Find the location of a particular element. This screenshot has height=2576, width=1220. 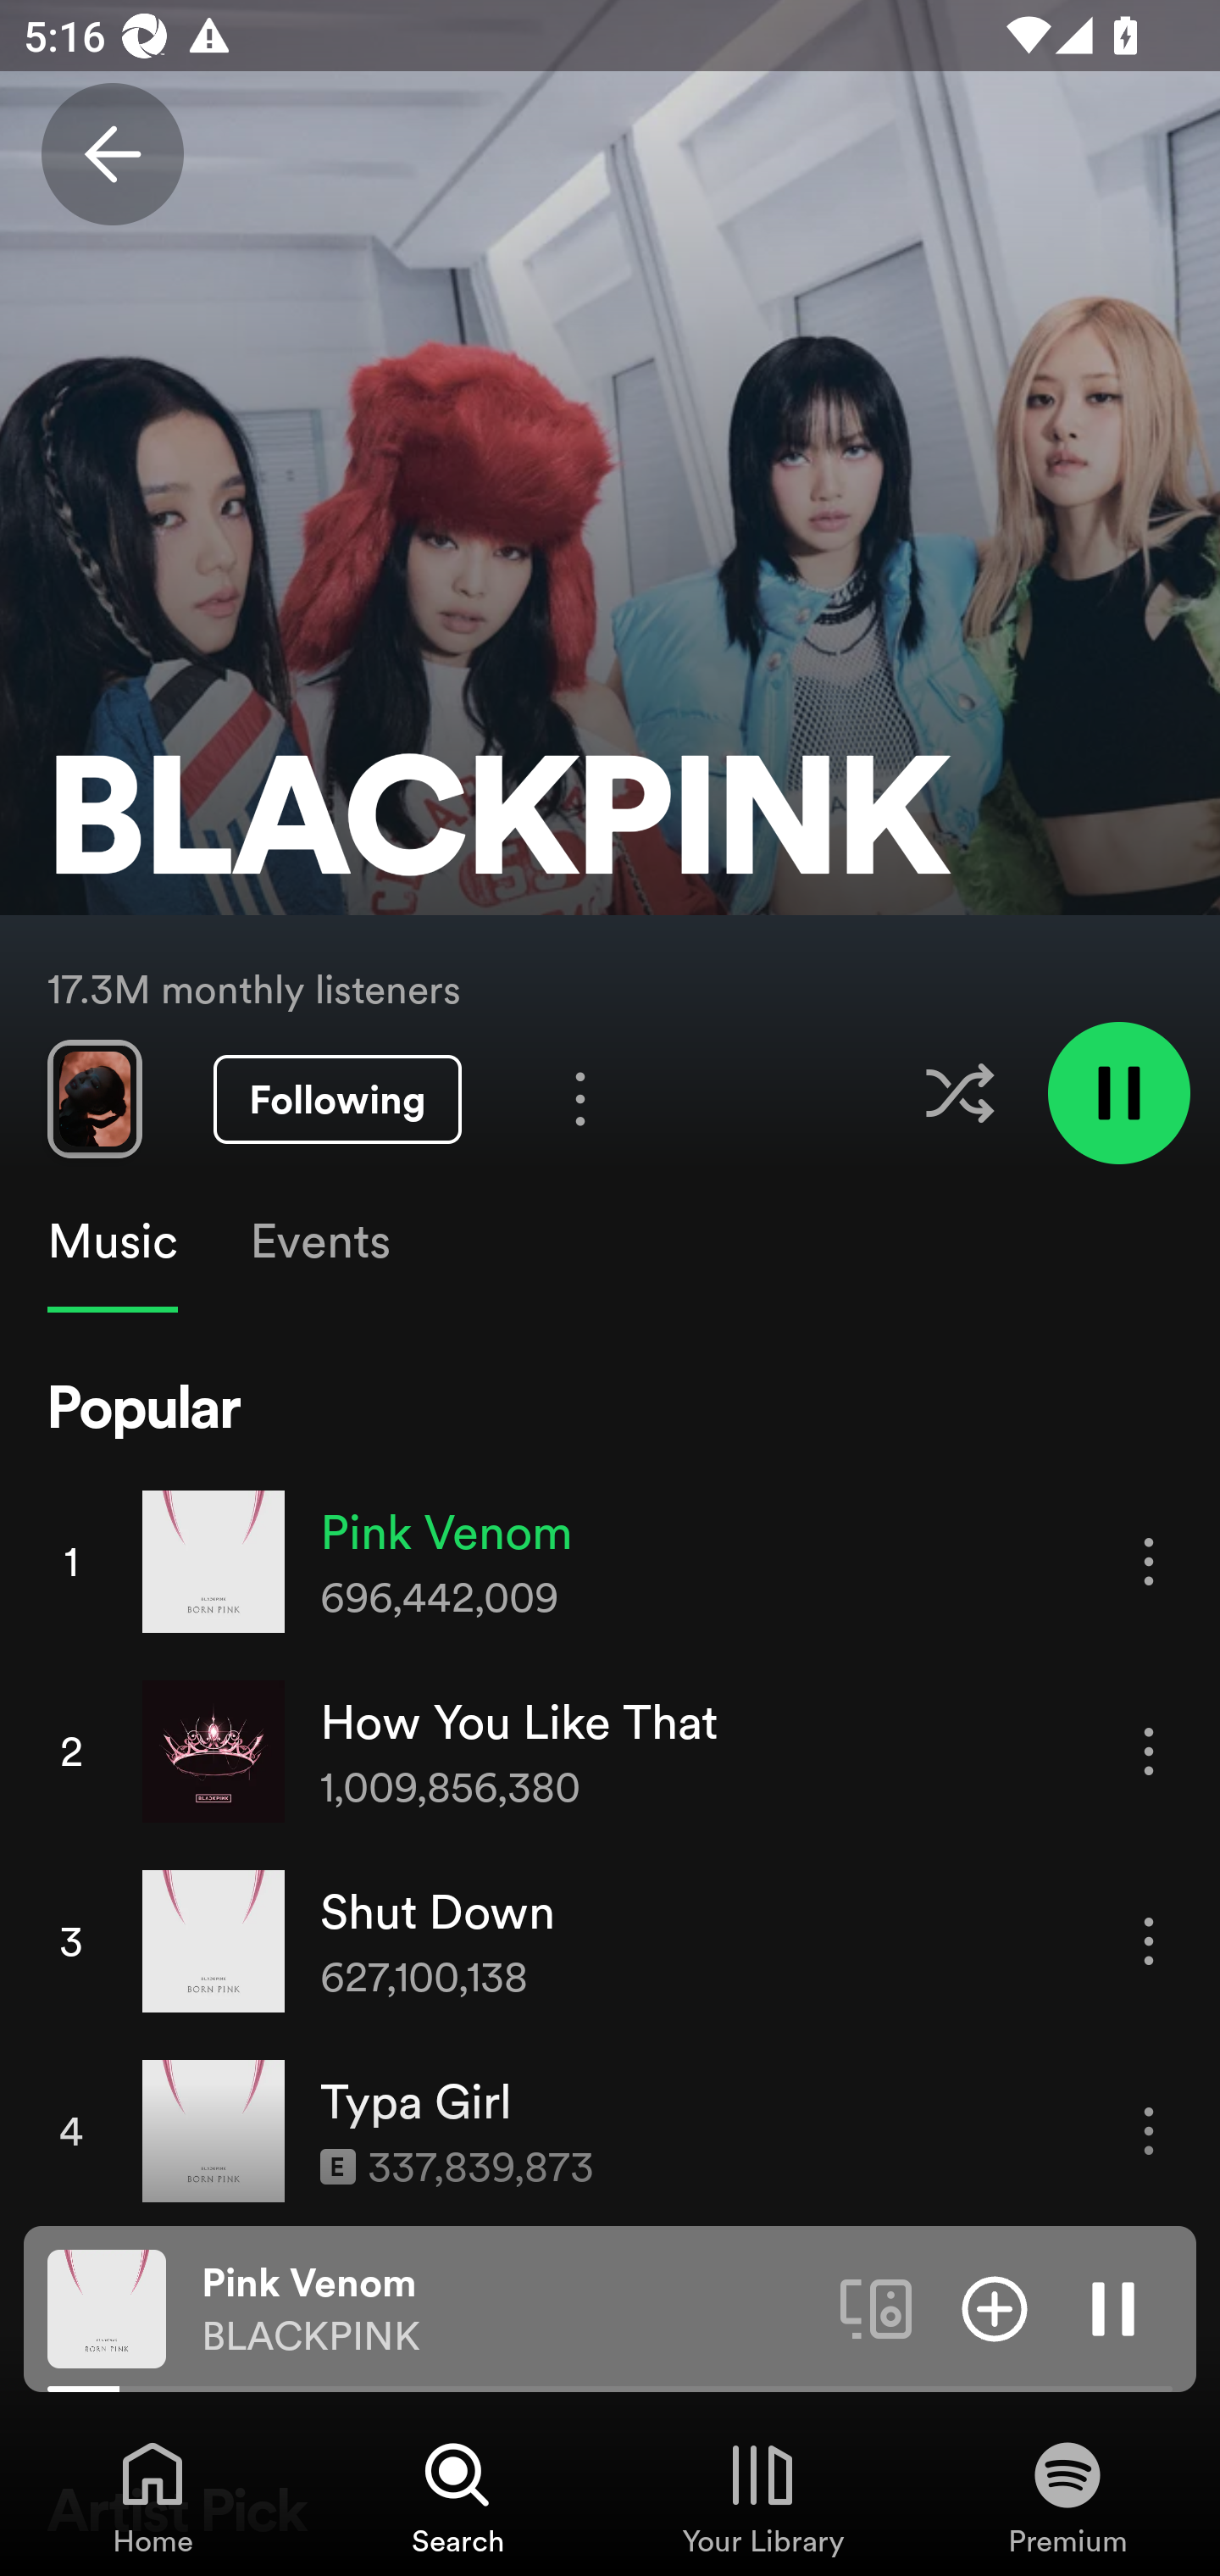

Enable shuffle for this artist is located at coordinates (959, 1093).